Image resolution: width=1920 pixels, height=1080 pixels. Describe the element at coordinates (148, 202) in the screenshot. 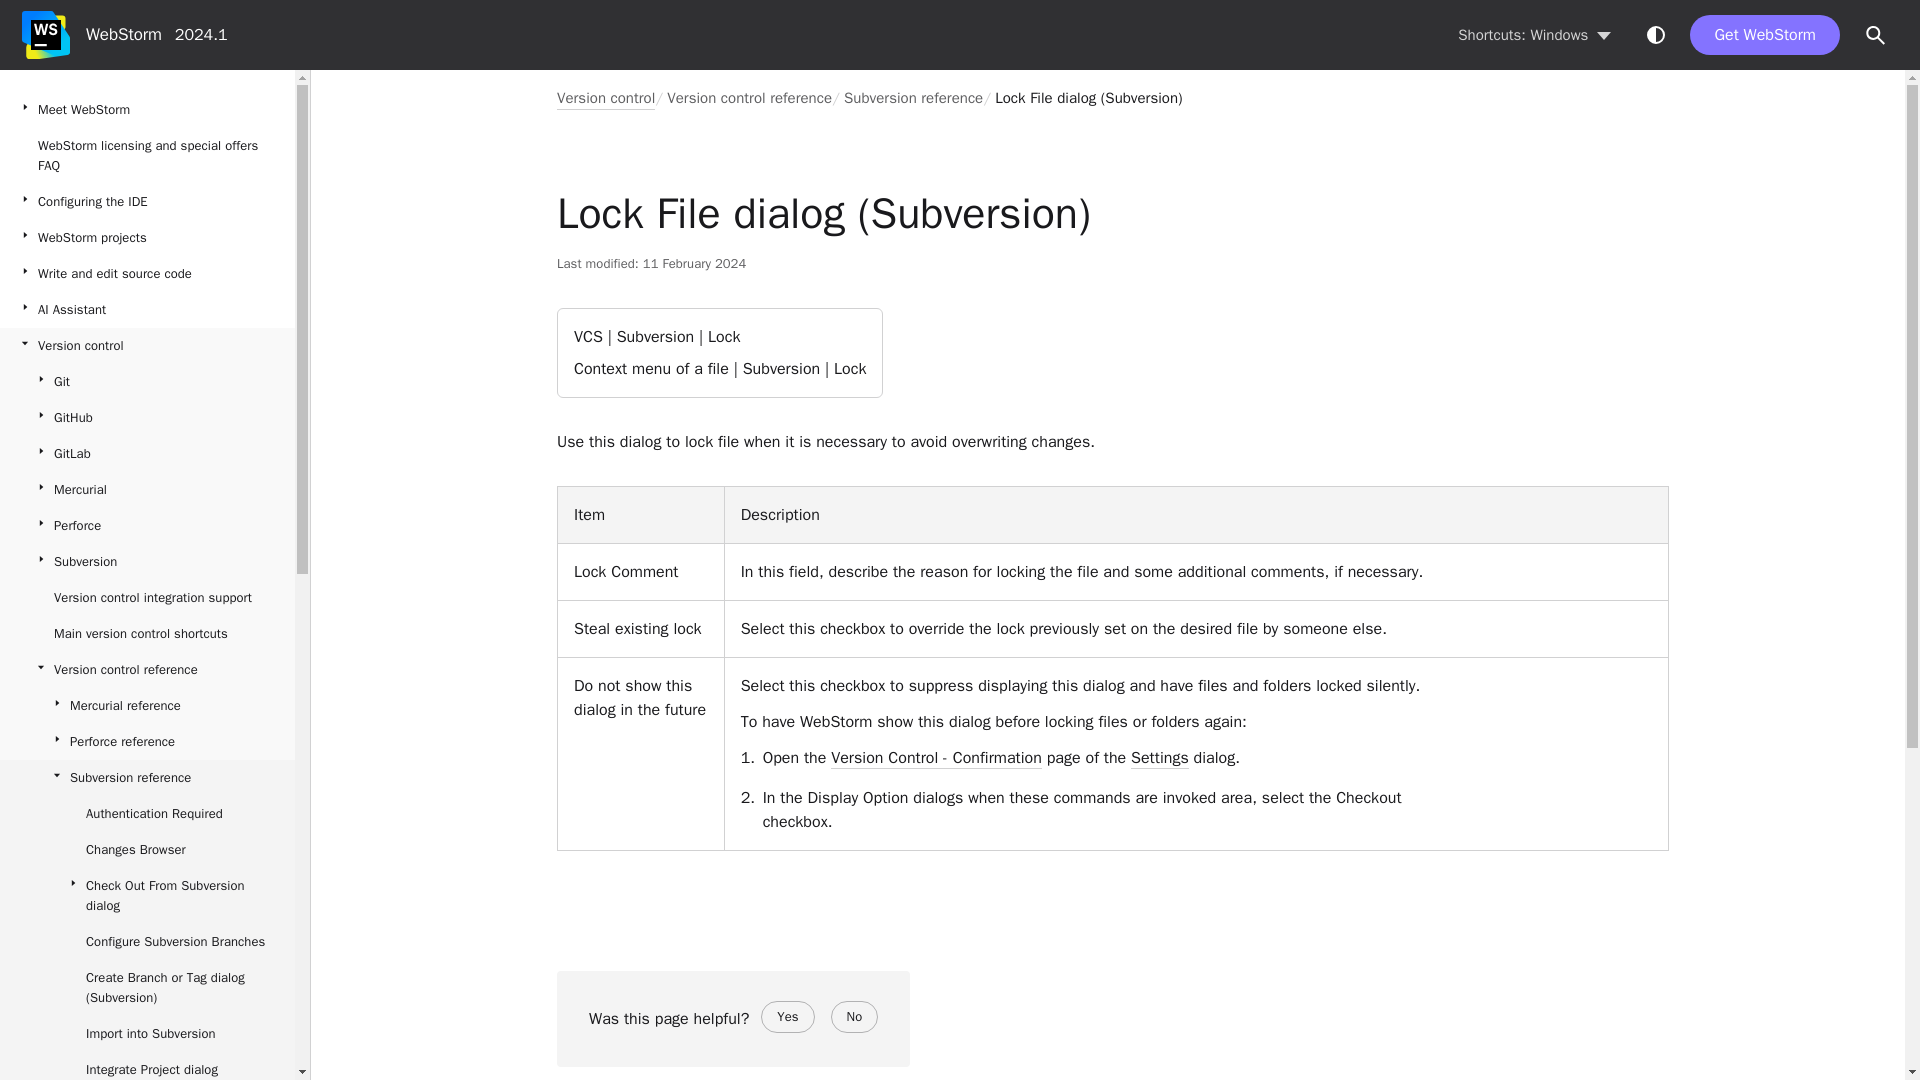

I see `Configuring the IDE` at that location.